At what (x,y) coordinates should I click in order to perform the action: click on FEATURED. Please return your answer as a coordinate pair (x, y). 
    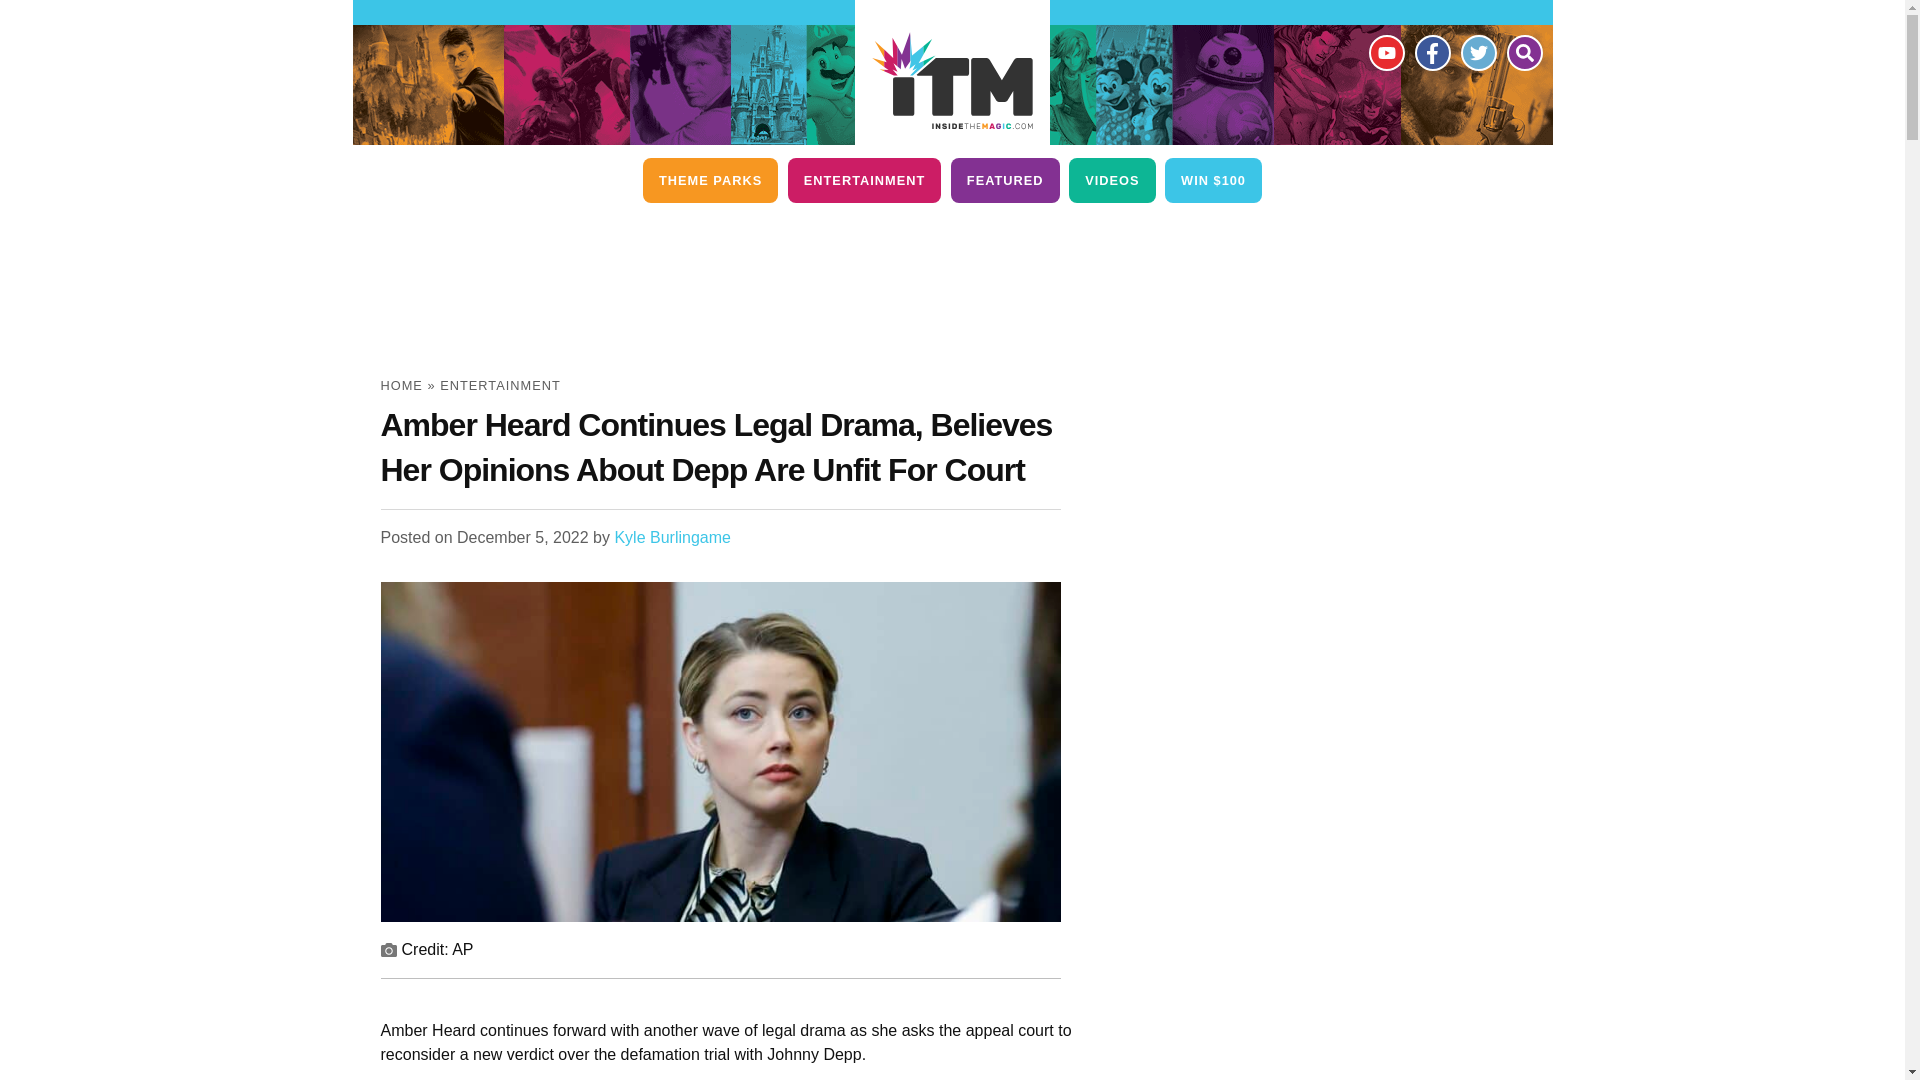
    Looking at the image, I should click on (1004, 180).